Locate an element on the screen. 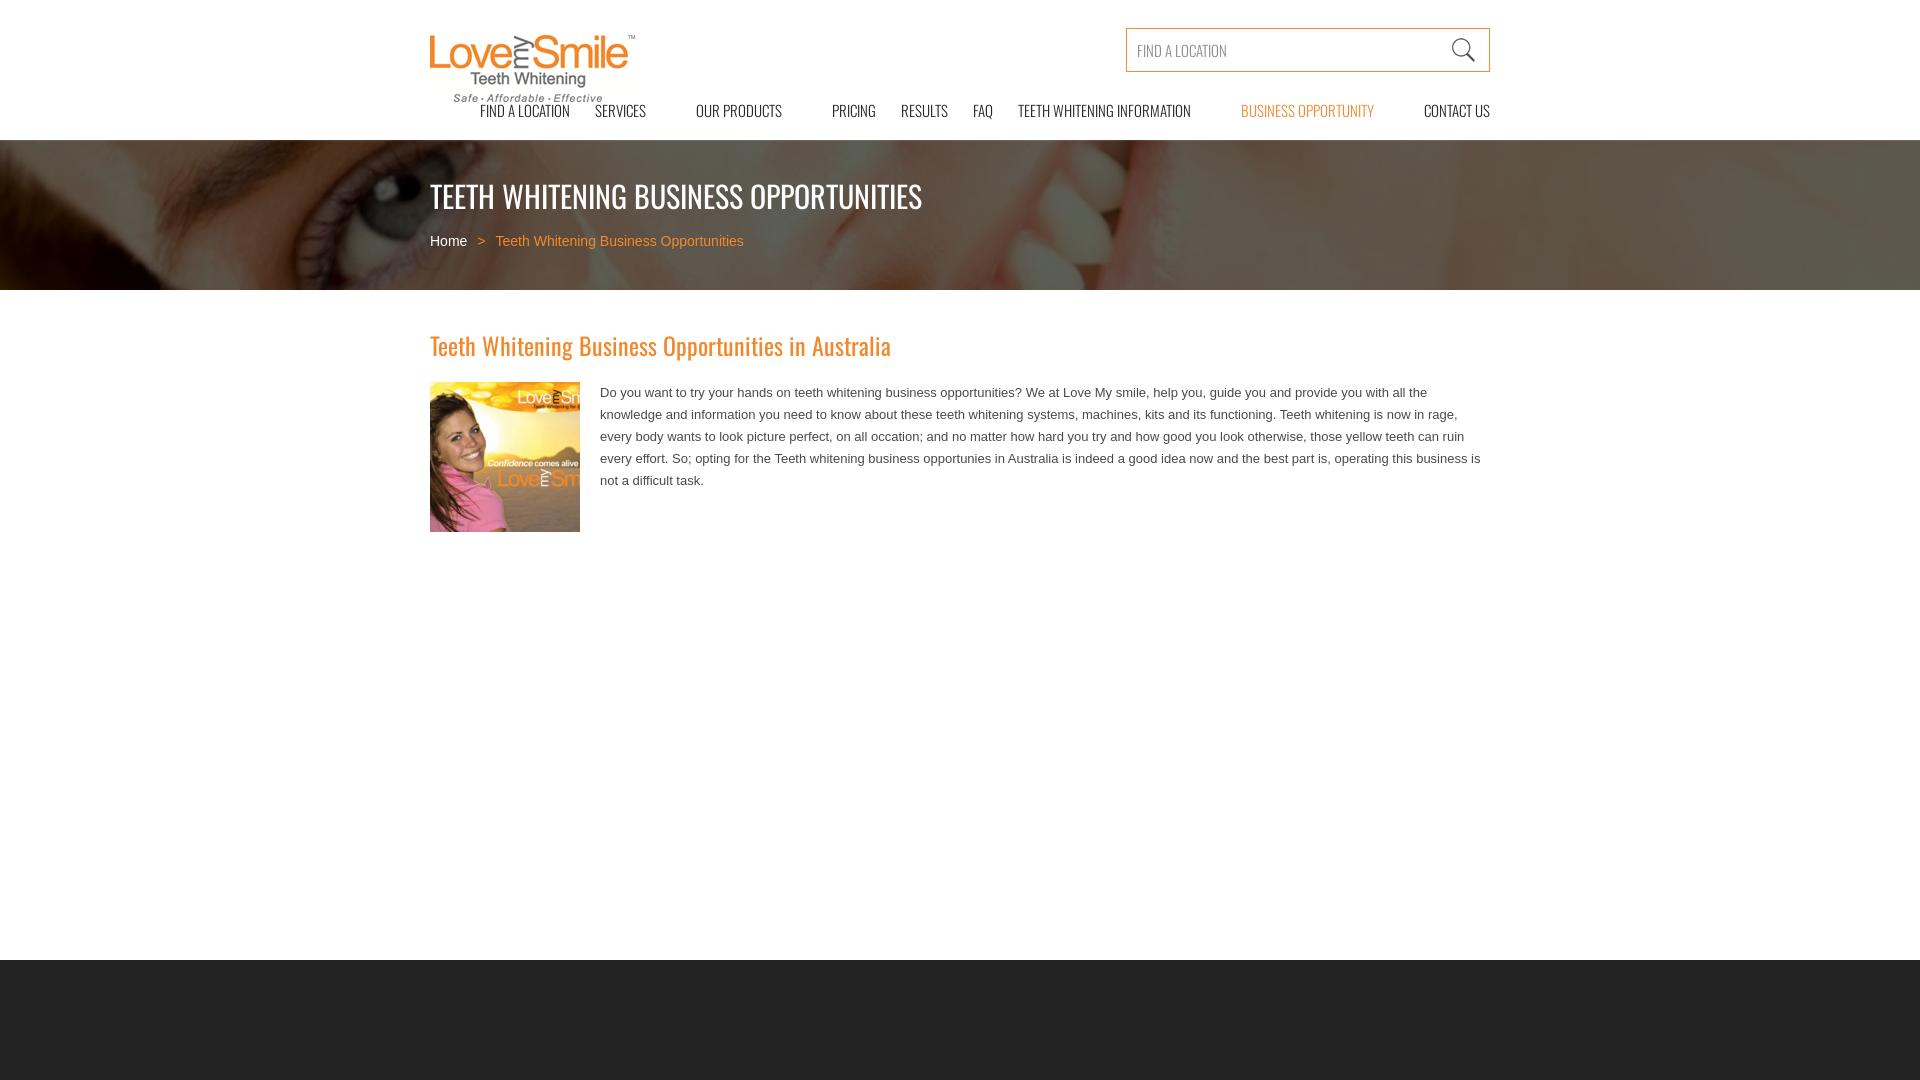 Image resolution: width=1920 pixels, height=1080 pixels. Home is located at coordinates (448, 241).